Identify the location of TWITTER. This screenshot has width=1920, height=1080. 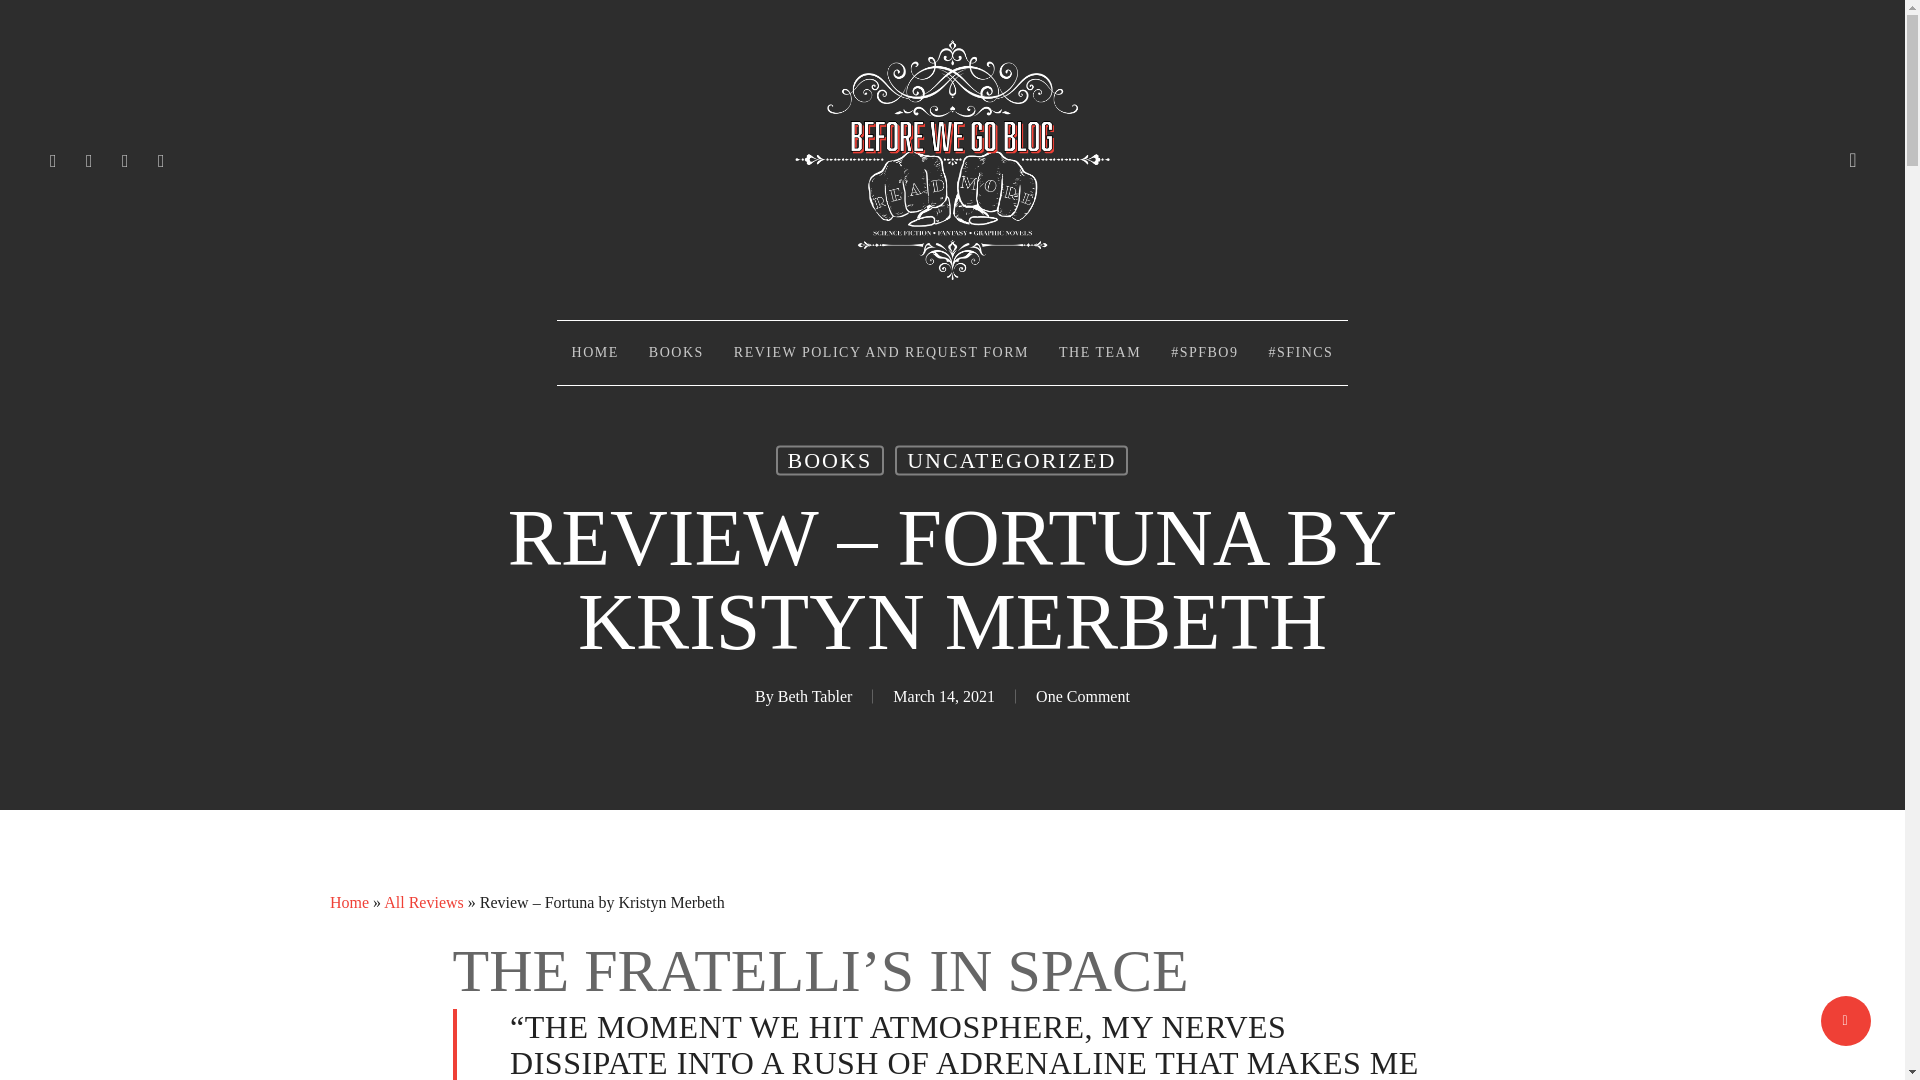
(54, 160).